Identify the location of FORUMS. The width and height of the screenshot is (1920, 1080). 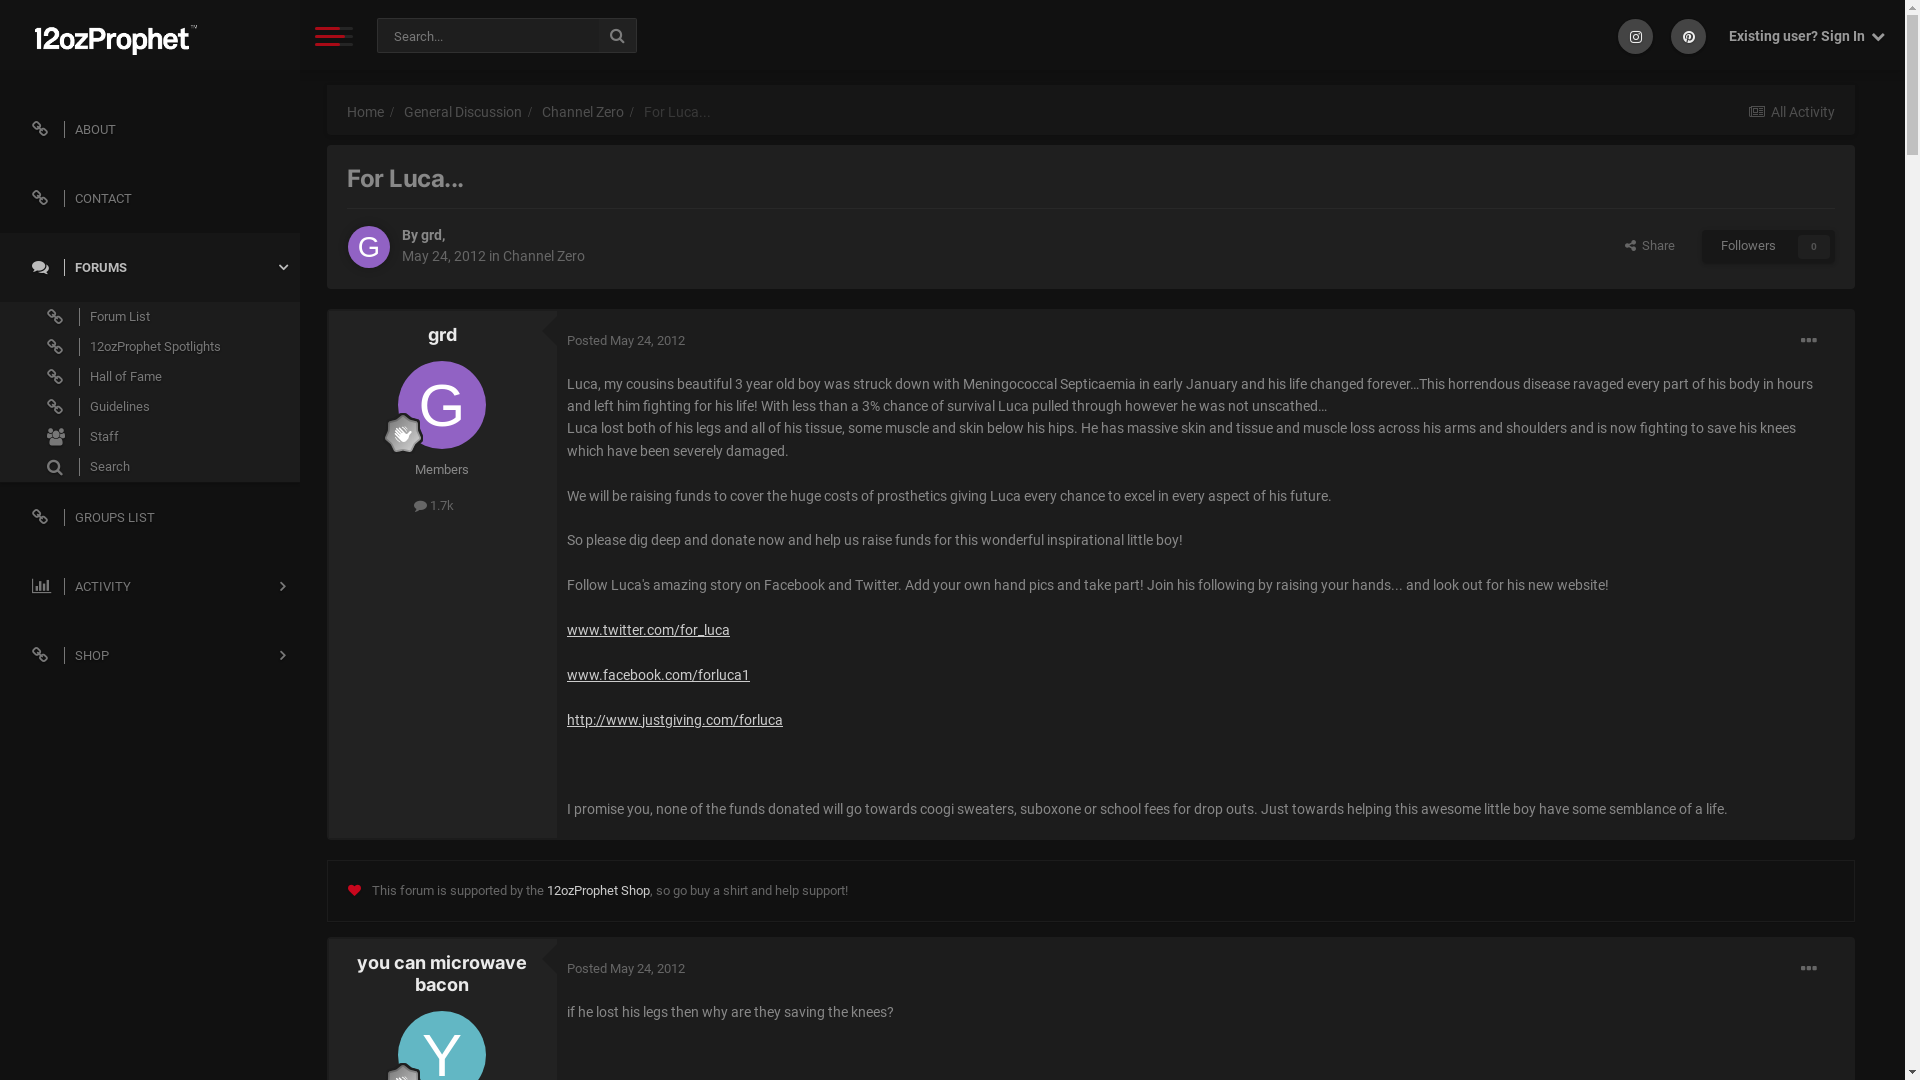
(150, 268).